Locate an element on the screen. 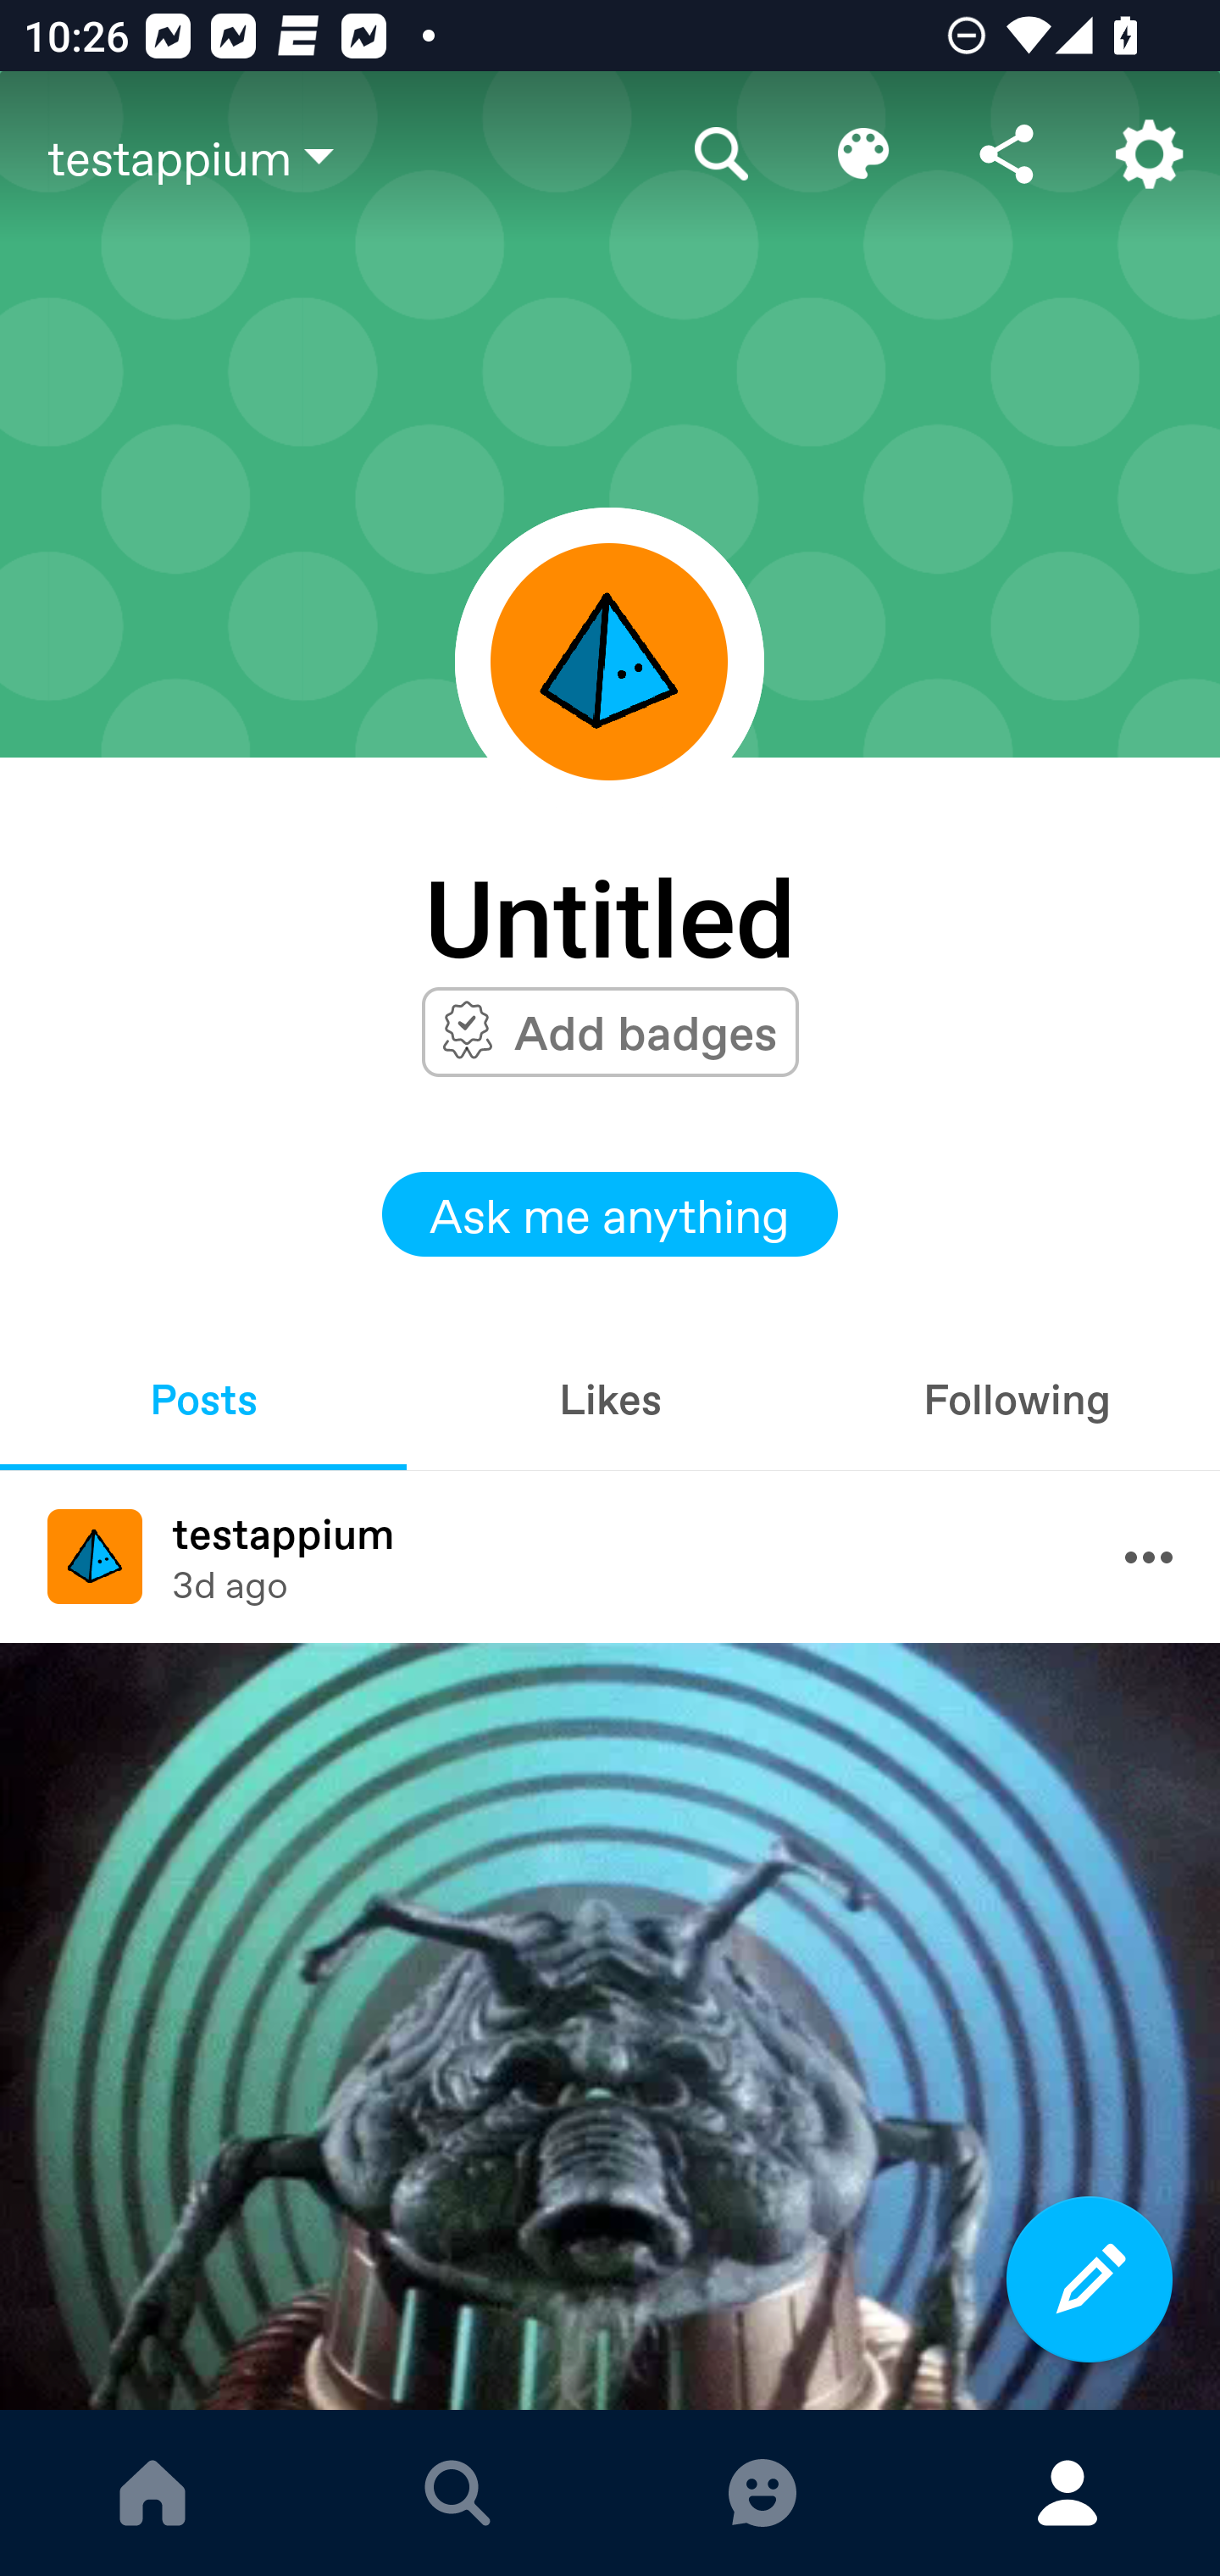 Image resolution: width=1220 pixels, height=2576 pixels. testappium is located at coordinates (349, 157).